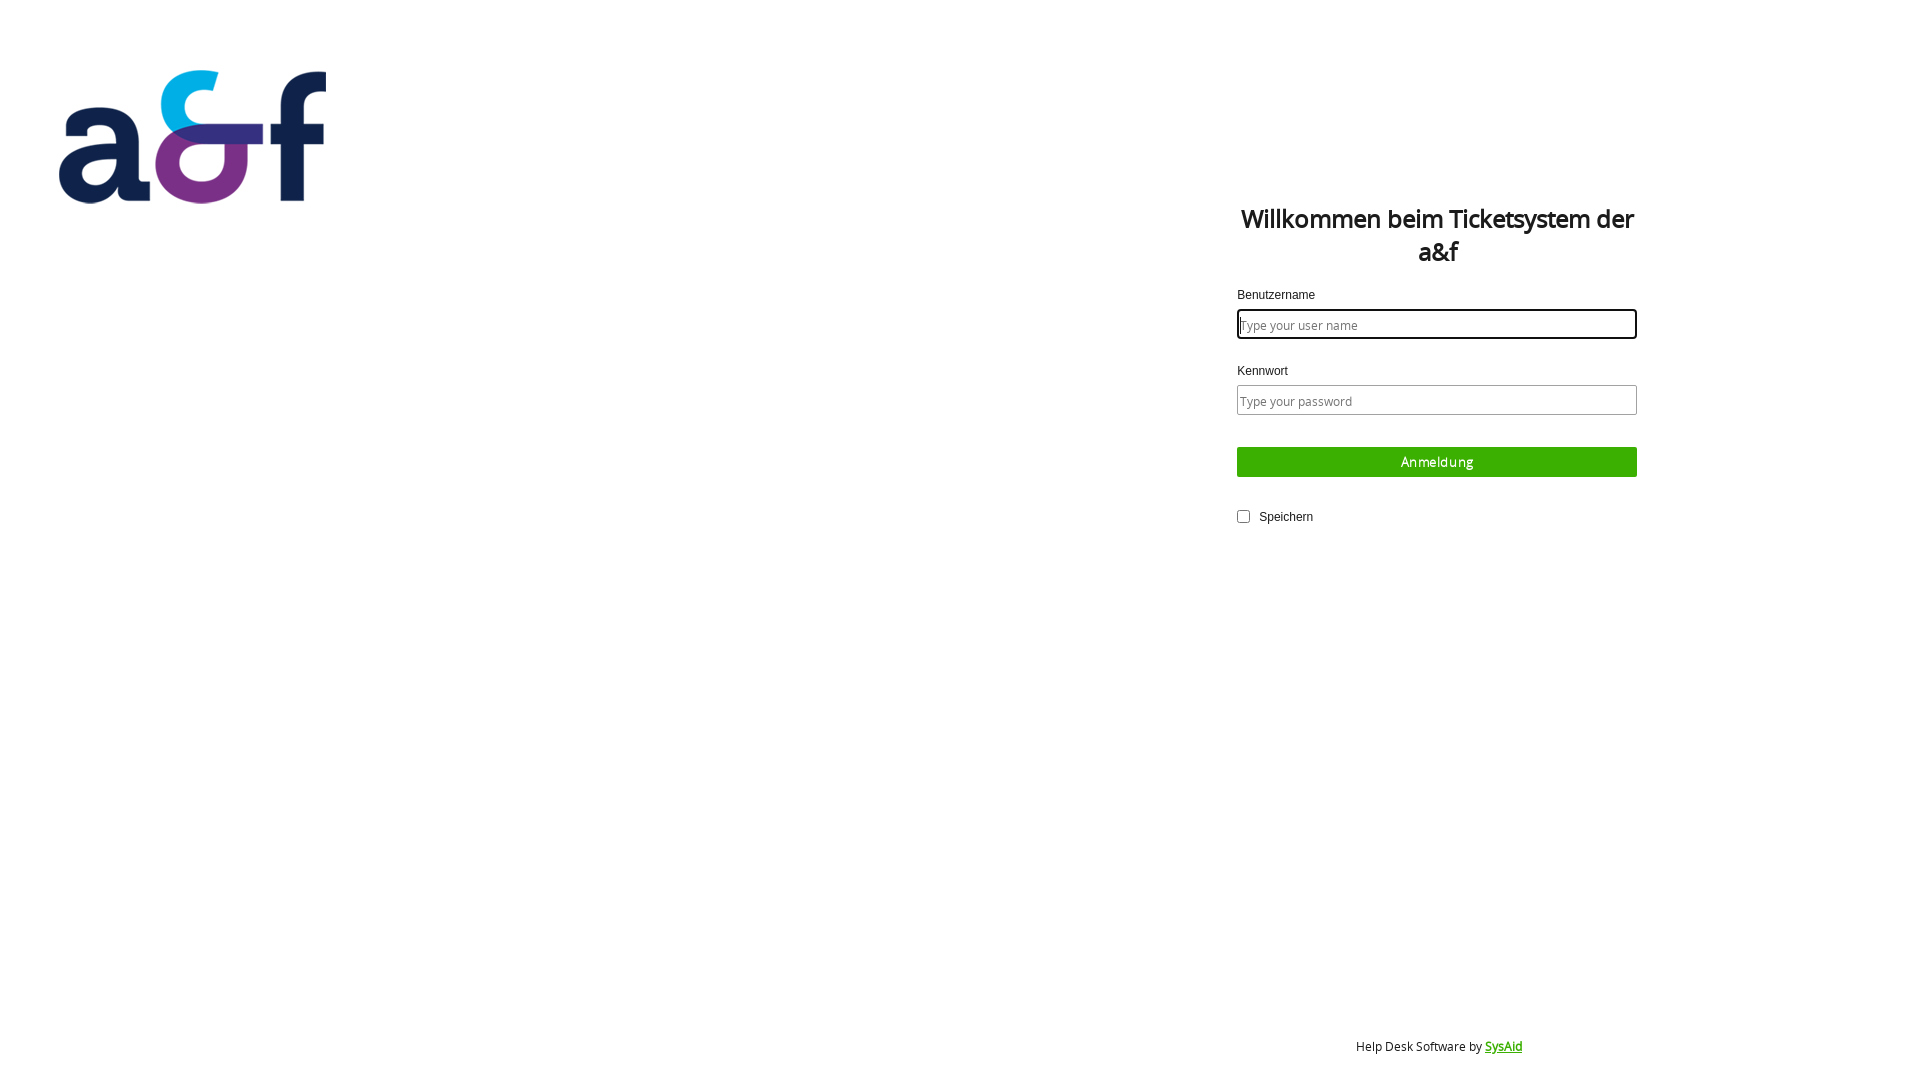 The image size is (1920, 1080). What do you see at coordinates (1504, 1046) in the screenshot?
I see `SysAid` at bounding box center [1504, 1046].